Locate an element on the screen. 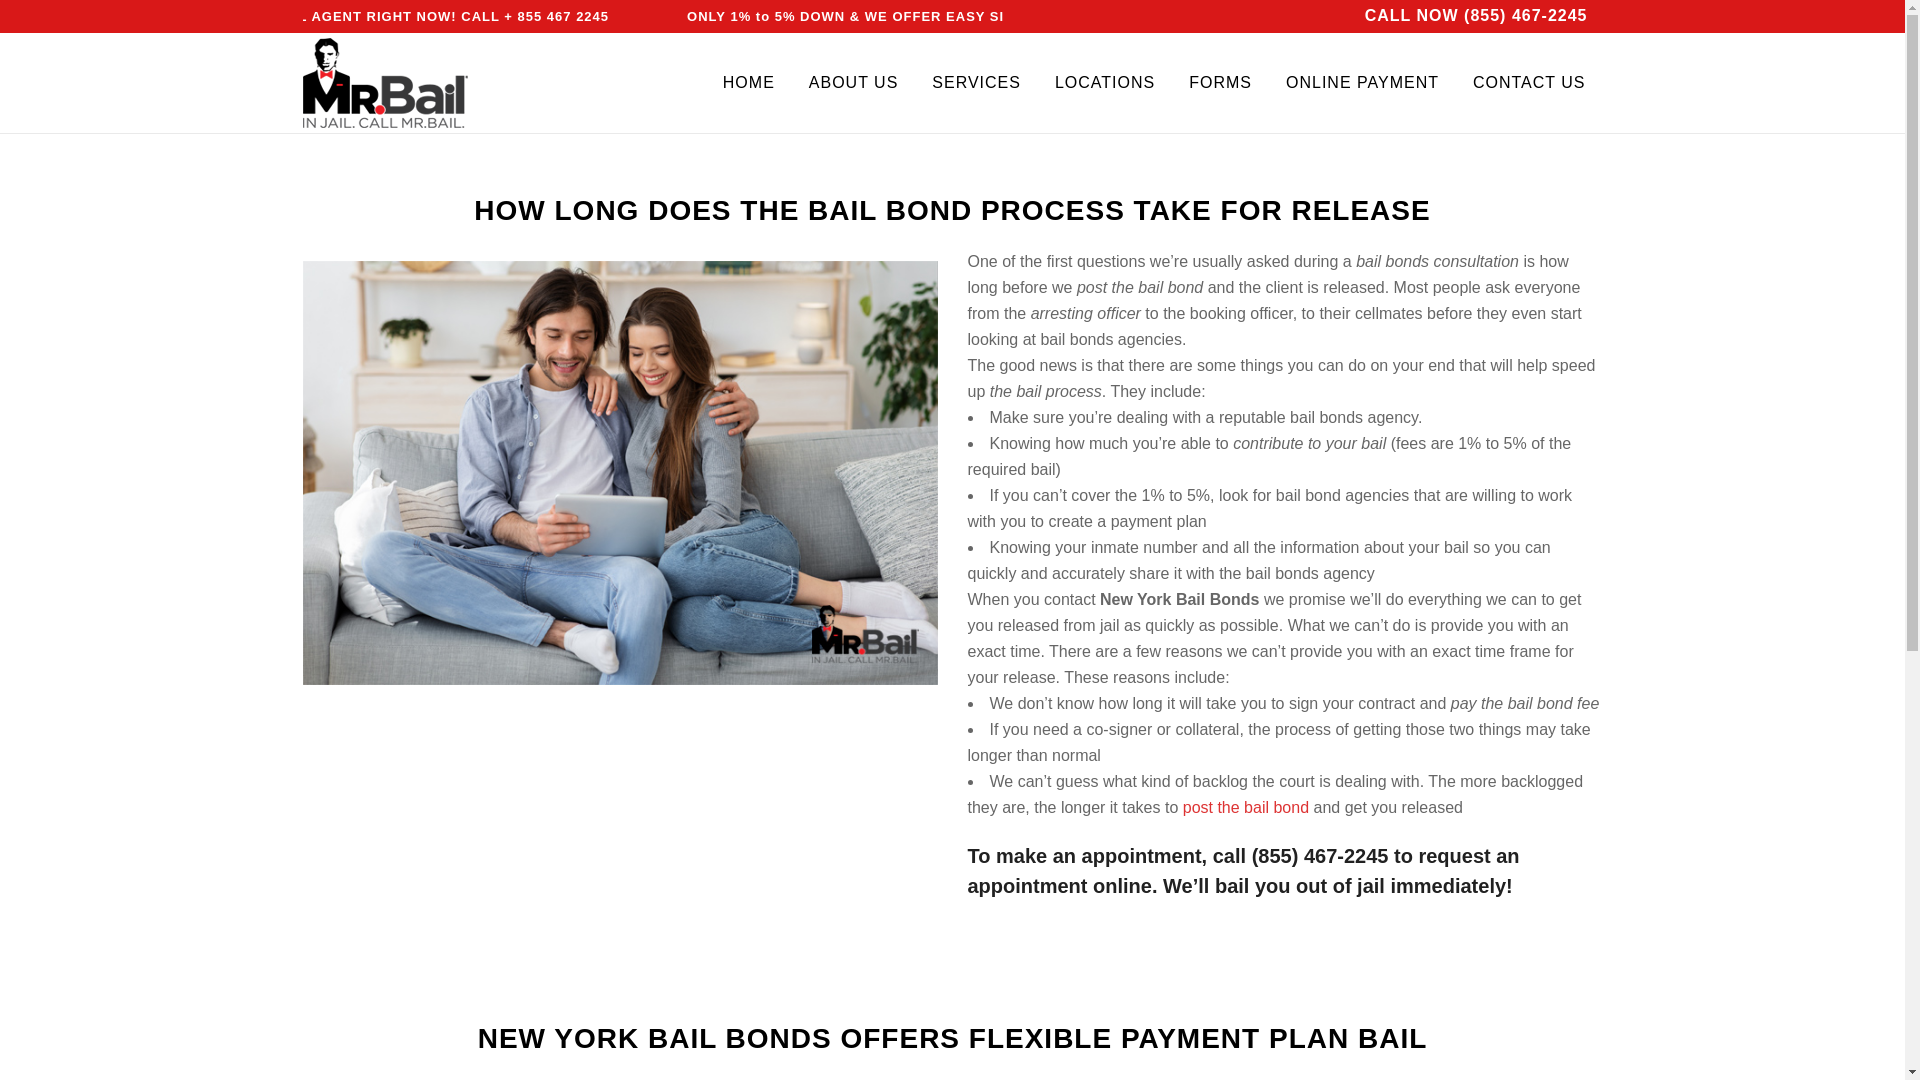 The width and height of the screenshot is (1920, 1080). LOCATIONS is located at coordinates (1104, 82).